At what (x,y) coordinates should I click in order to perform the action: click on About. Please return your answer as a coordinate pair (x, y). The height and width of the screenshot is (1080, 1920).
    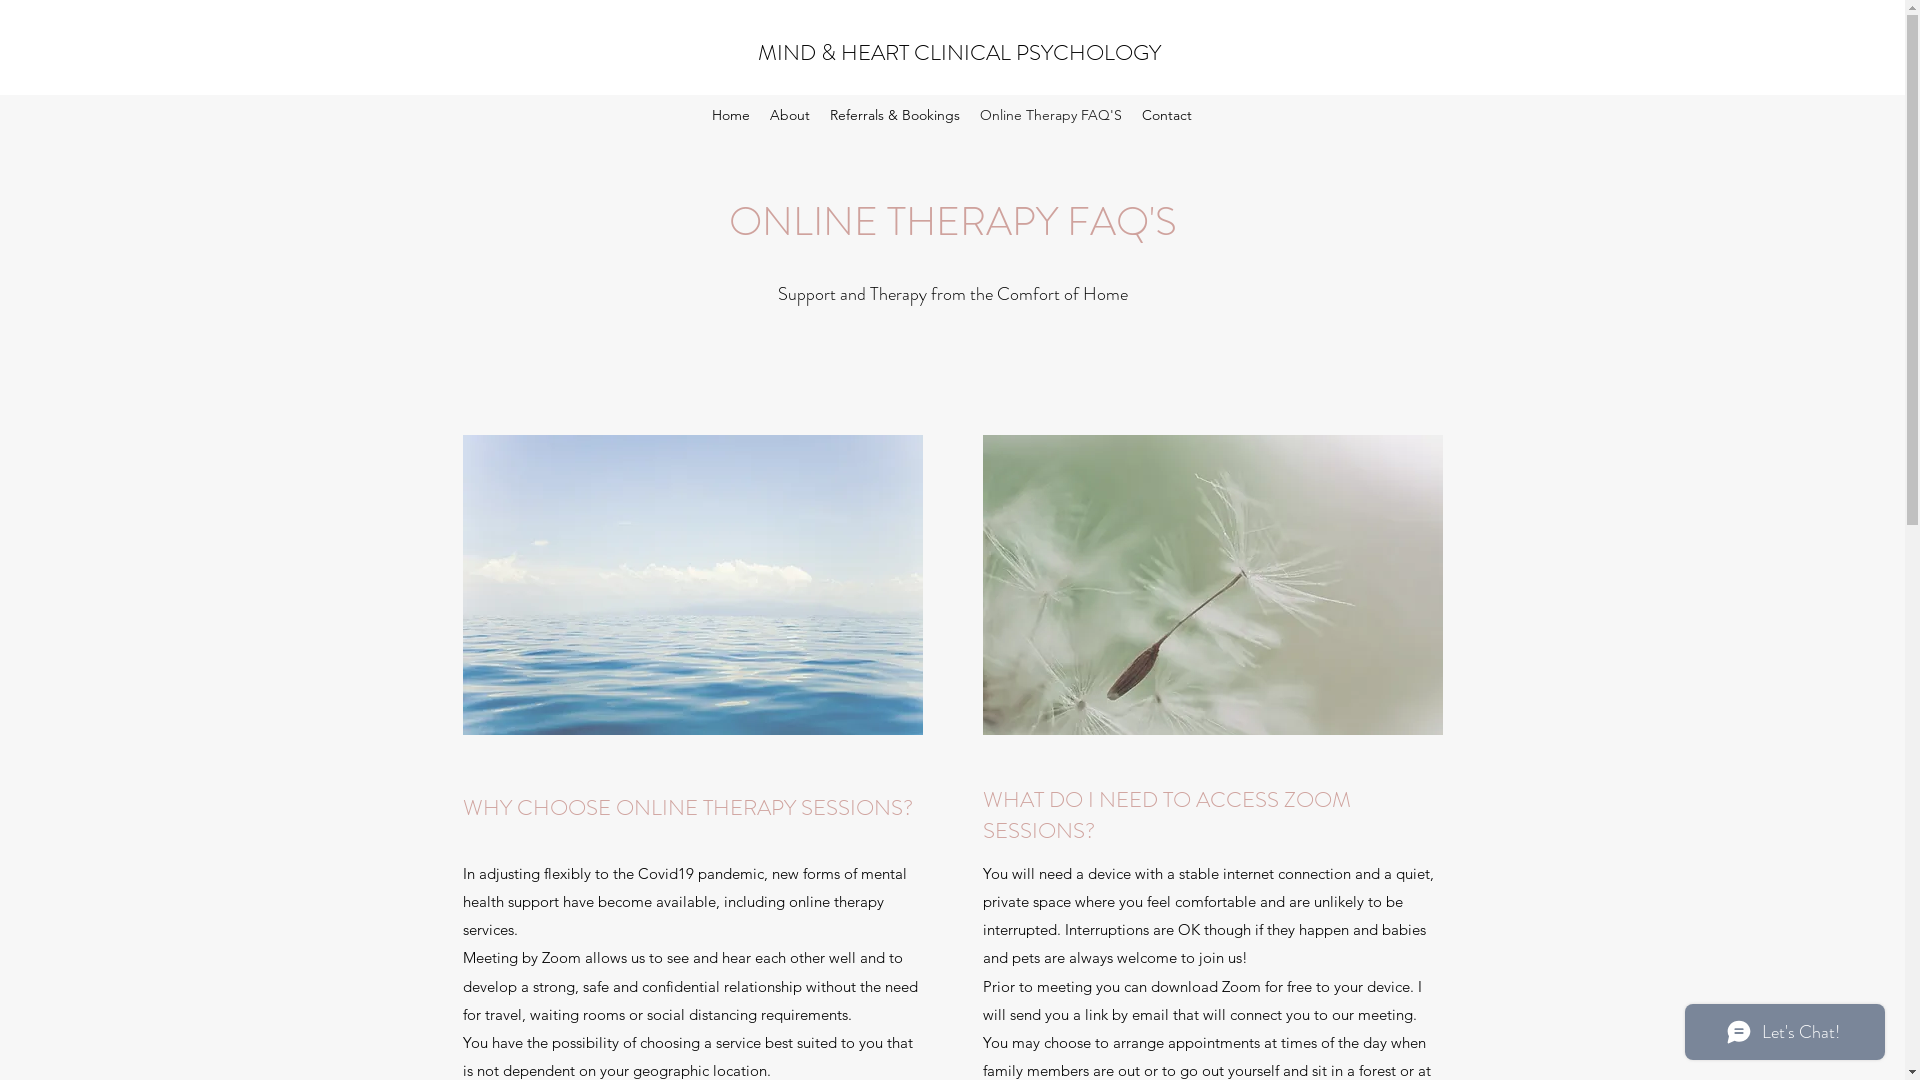
    Looking at the image, I should click on (790, 115).